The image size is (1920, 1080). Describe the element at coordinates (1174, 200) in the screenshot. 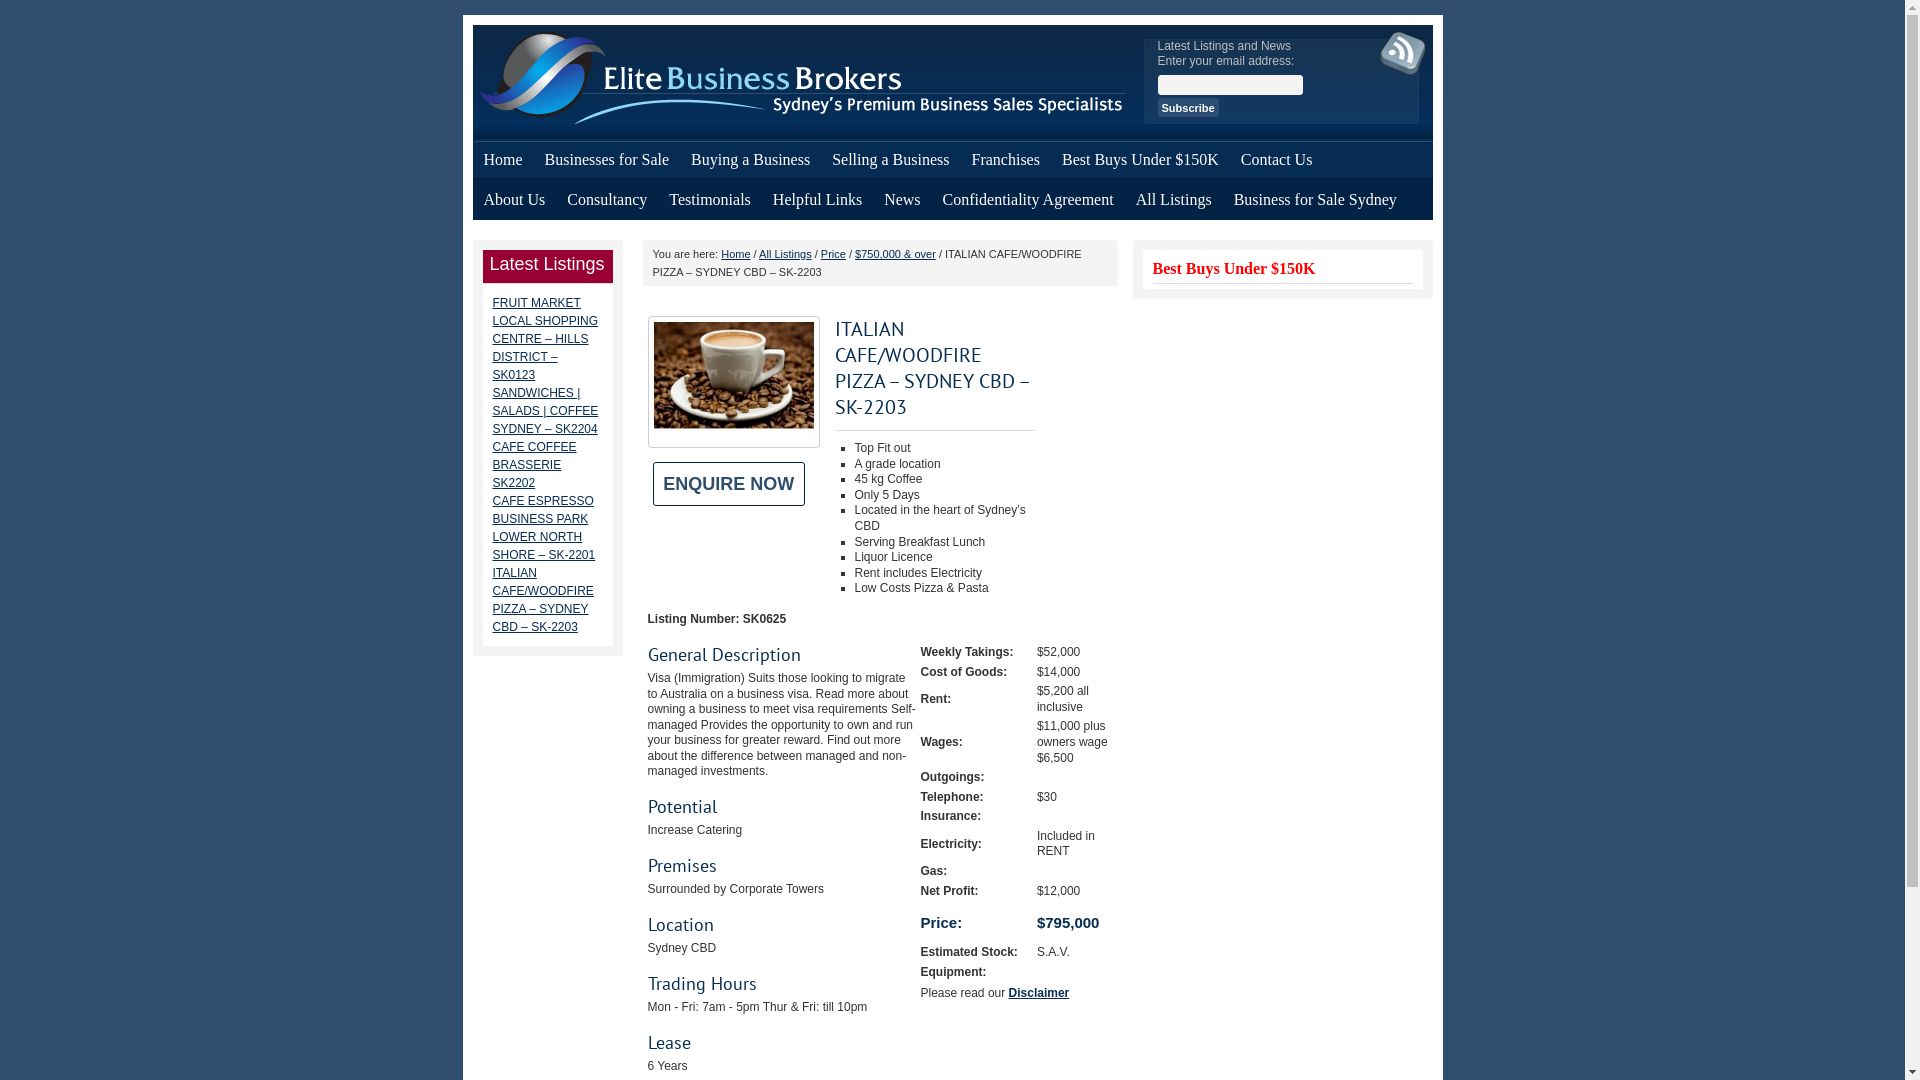

I see `All Listings` at that location.